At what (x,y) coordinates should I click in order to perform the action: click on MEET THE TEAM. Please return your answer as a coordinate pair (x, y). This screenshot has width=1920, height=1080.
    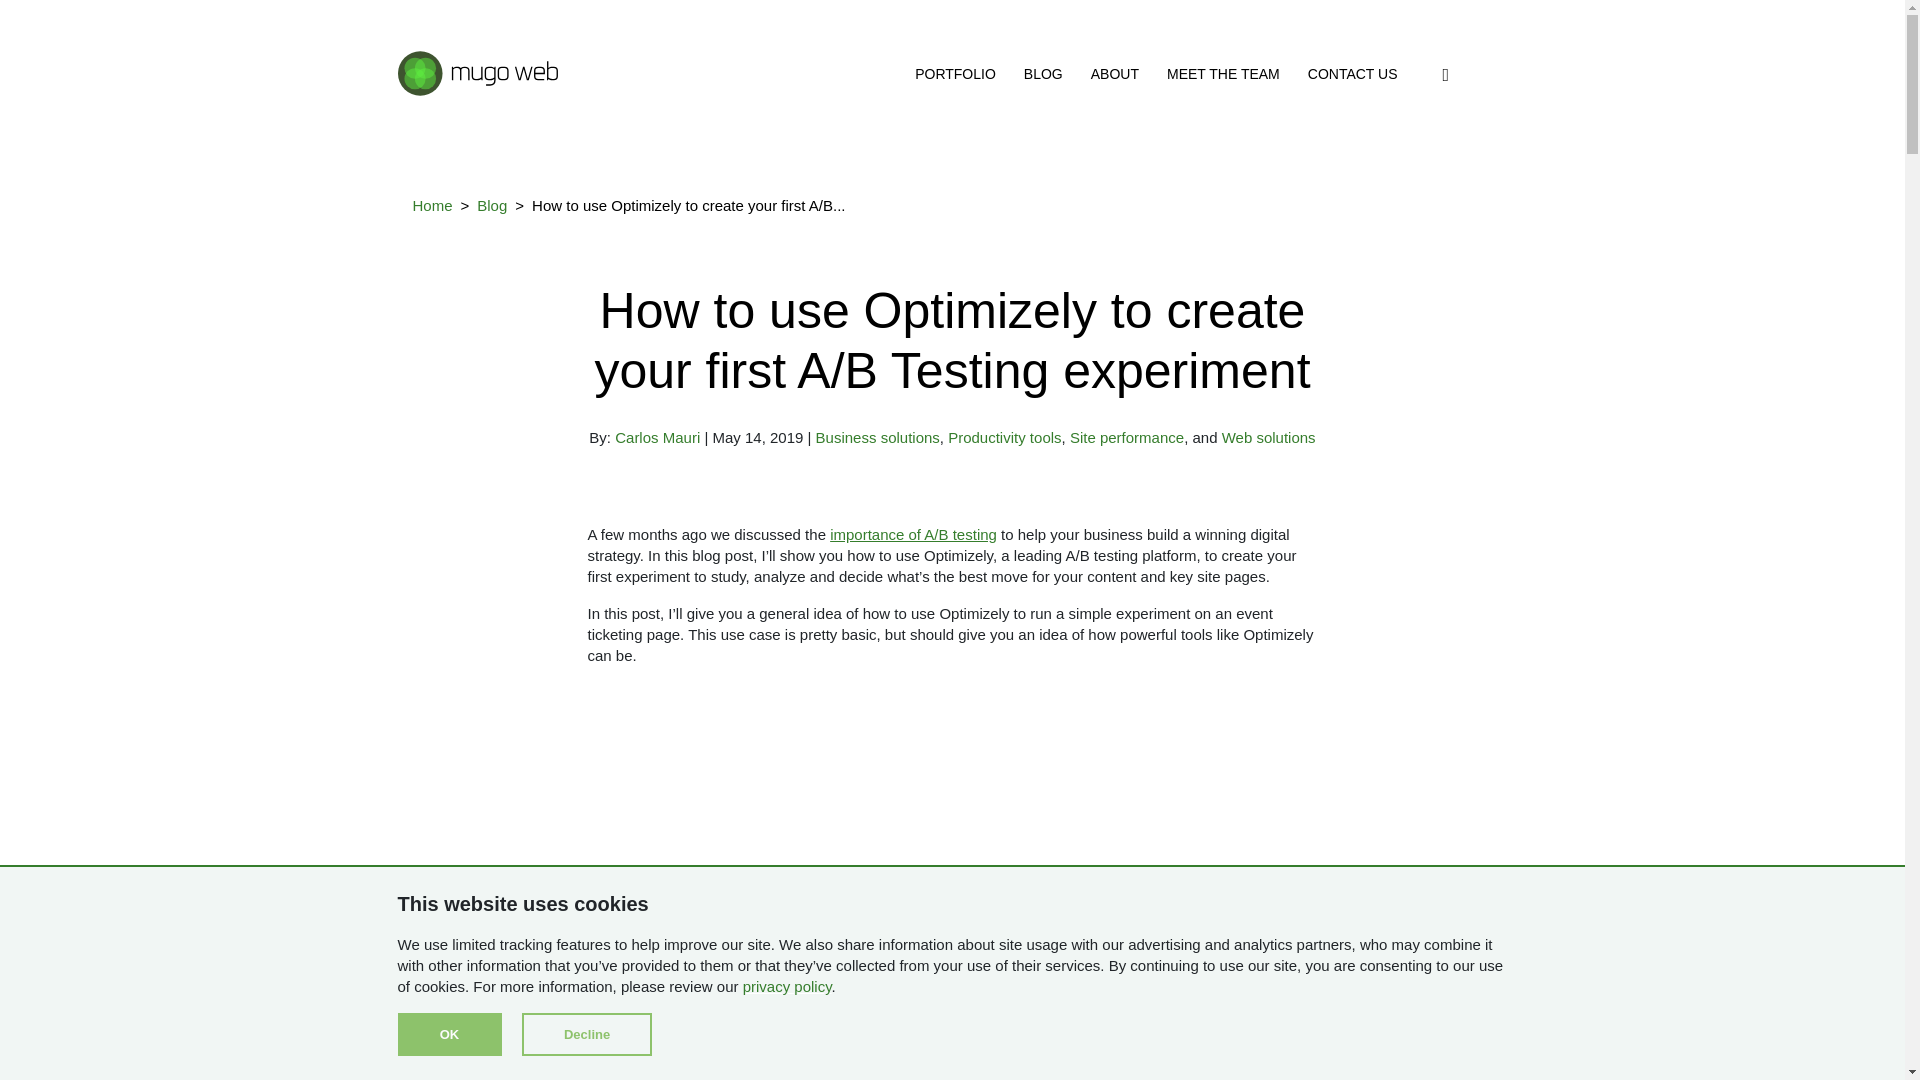
    Looking at the image, I should click on (1224, 74).